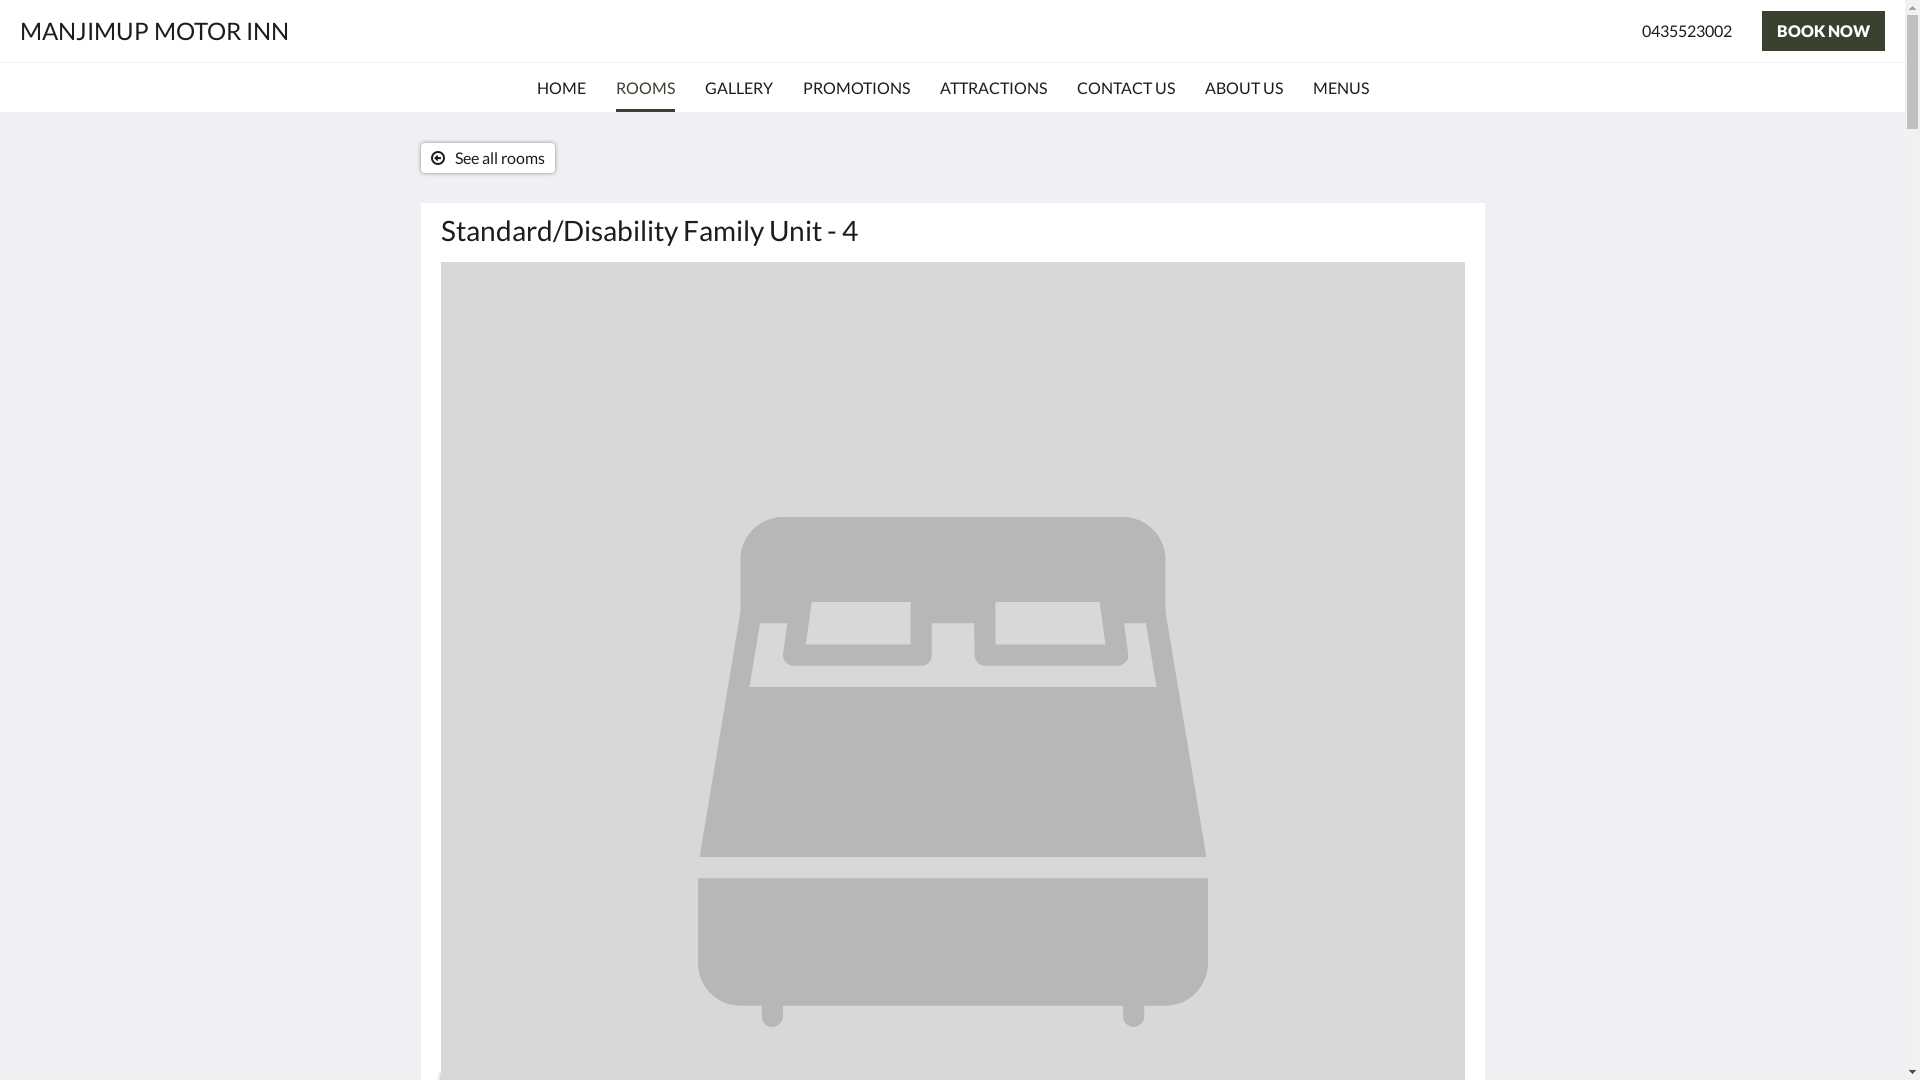  Describe the element at coordinates (154, 30) in the screenshot. I see `MANJIMUP MOTOR INN` at that location.